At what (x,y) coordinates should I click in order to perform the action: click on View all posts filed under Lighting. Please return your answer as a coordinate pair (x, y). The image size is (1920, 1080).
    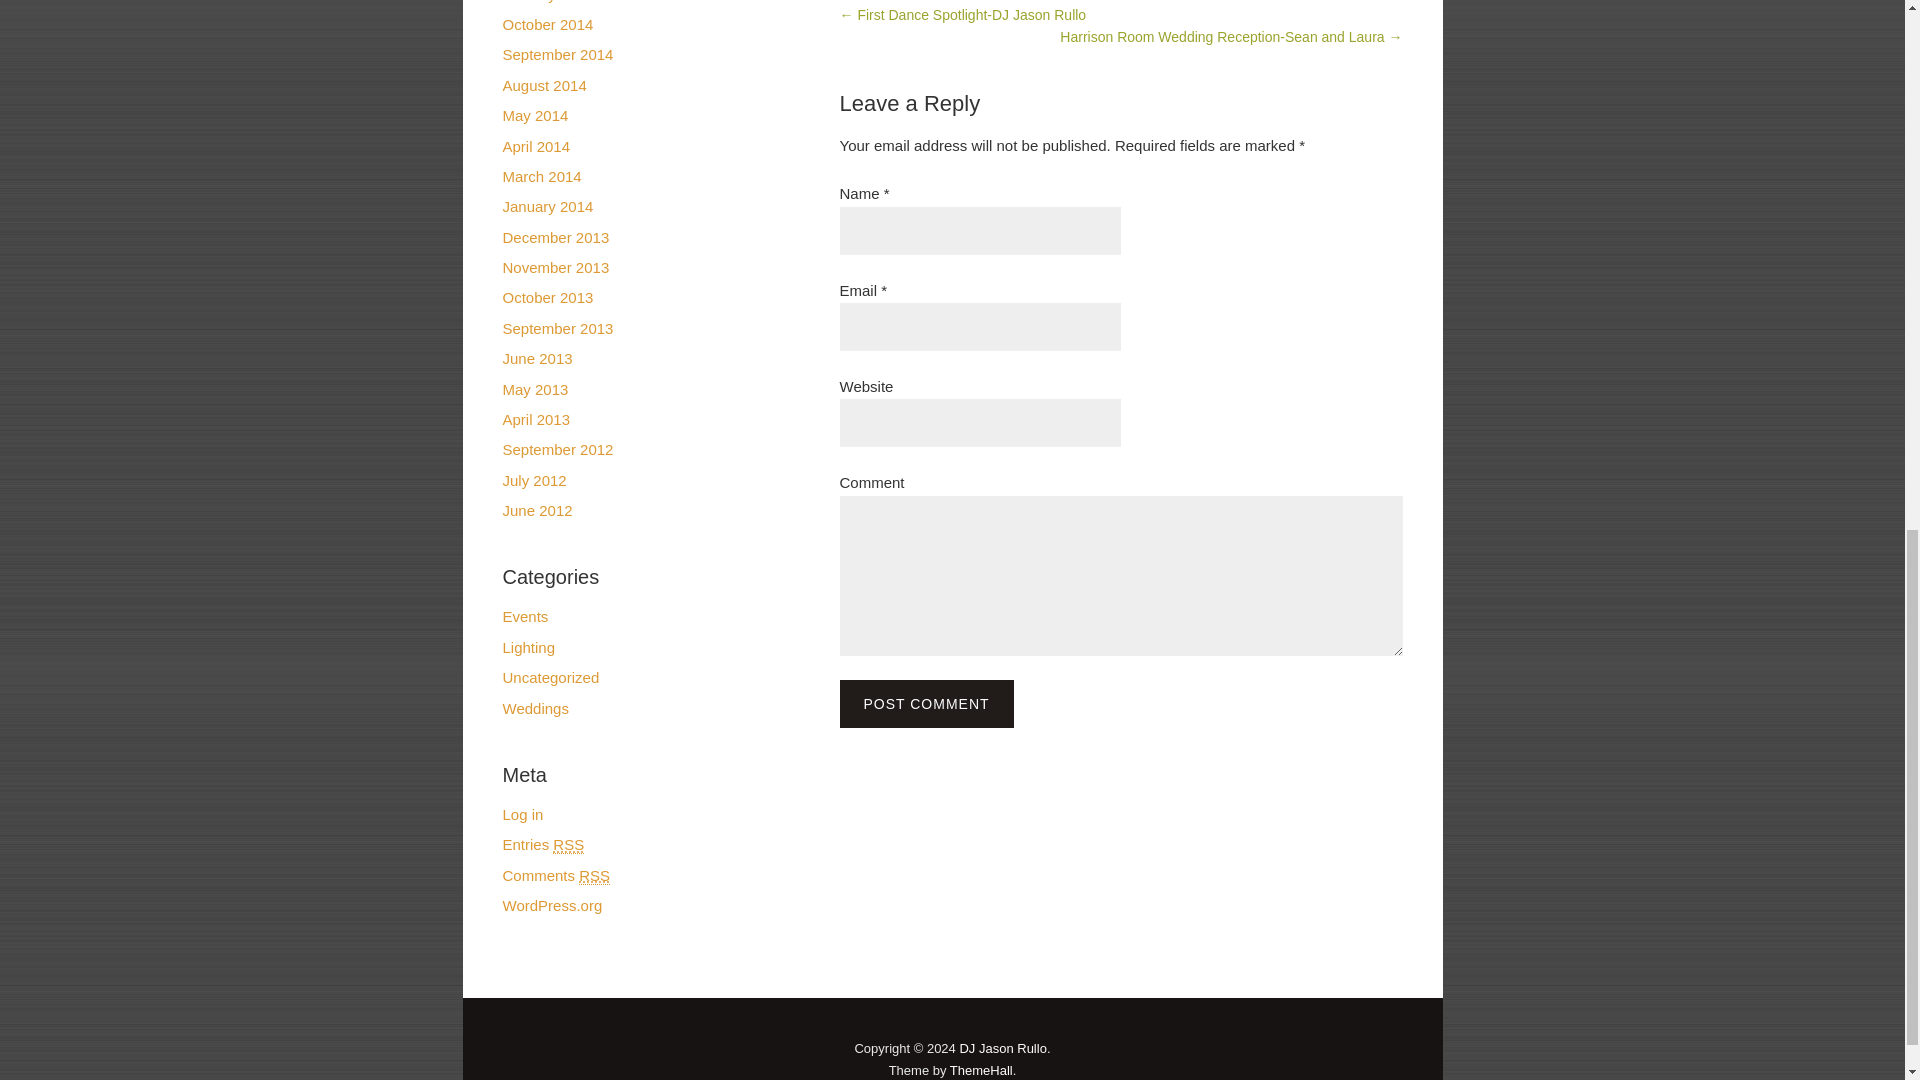
    Looking at the image, I should click on (528, 647).